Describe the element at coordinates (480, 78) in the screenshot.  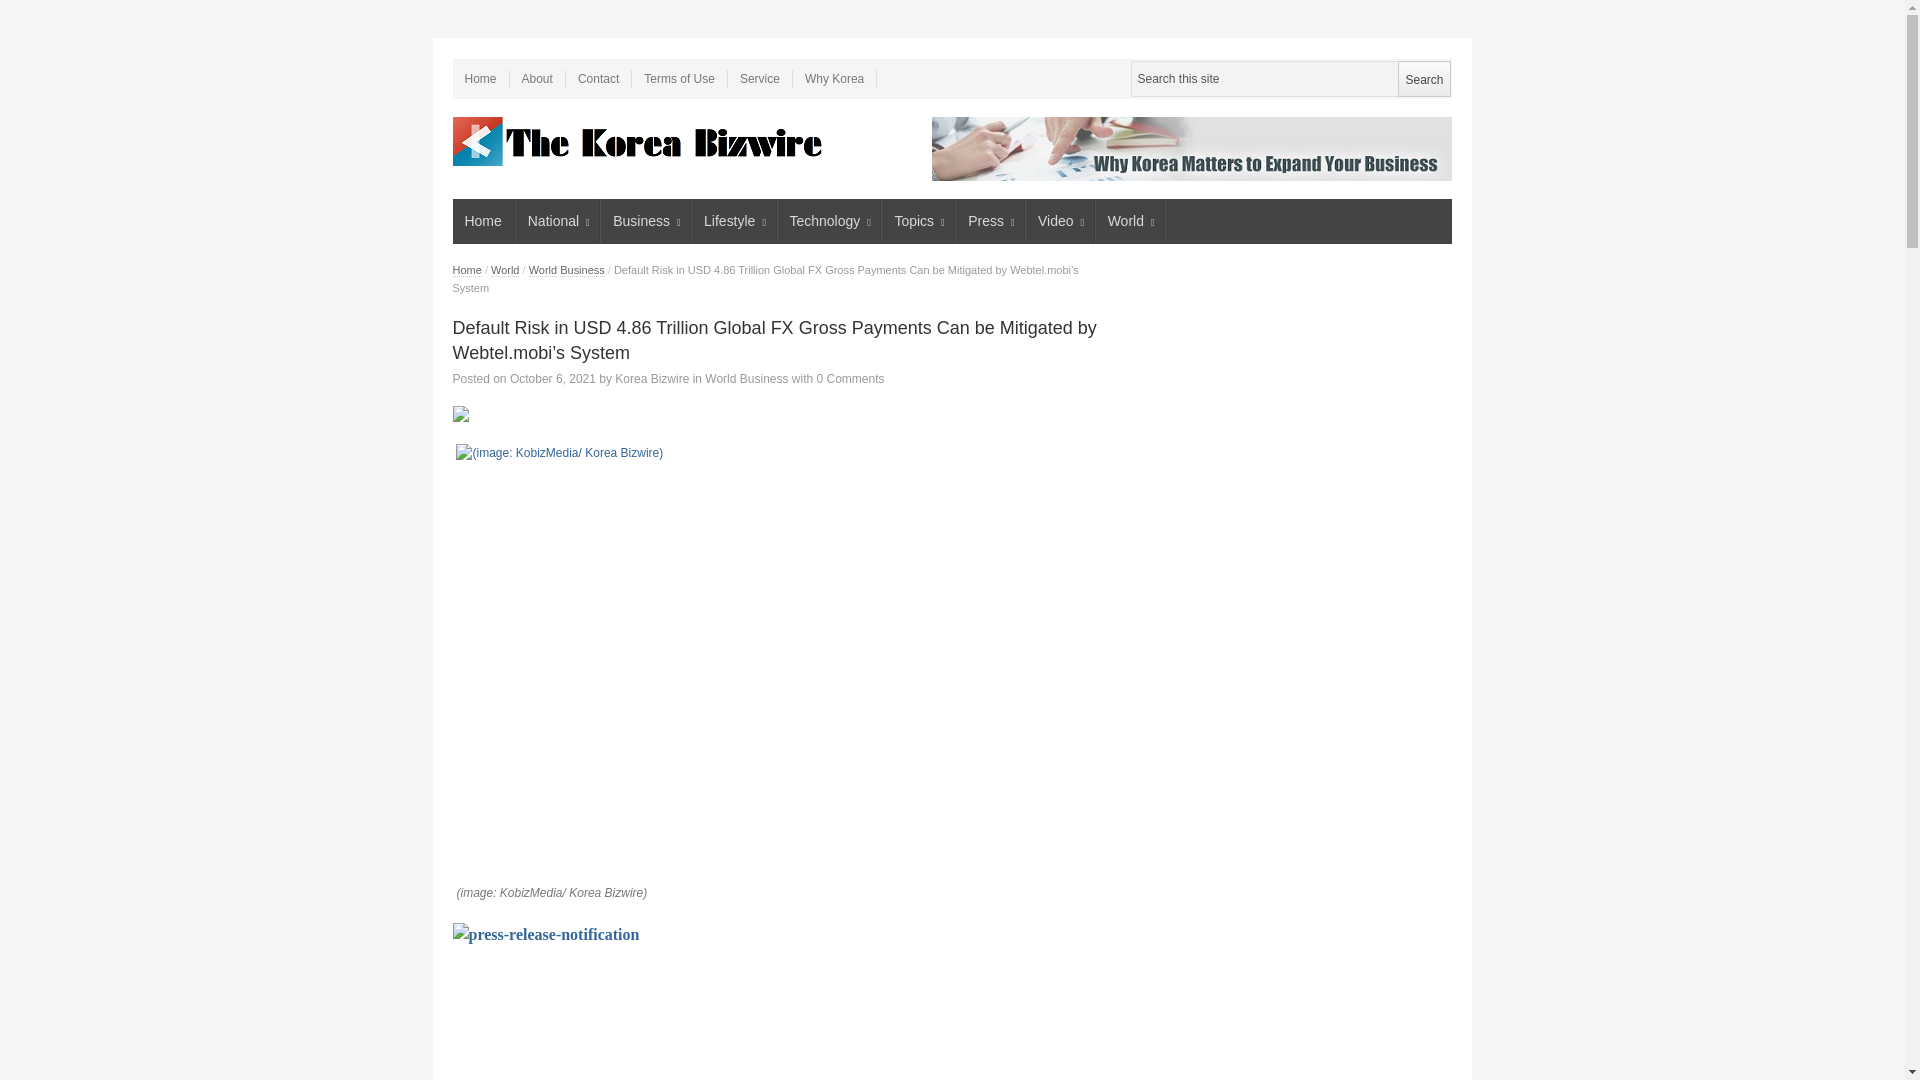
I see `Home` at that location.